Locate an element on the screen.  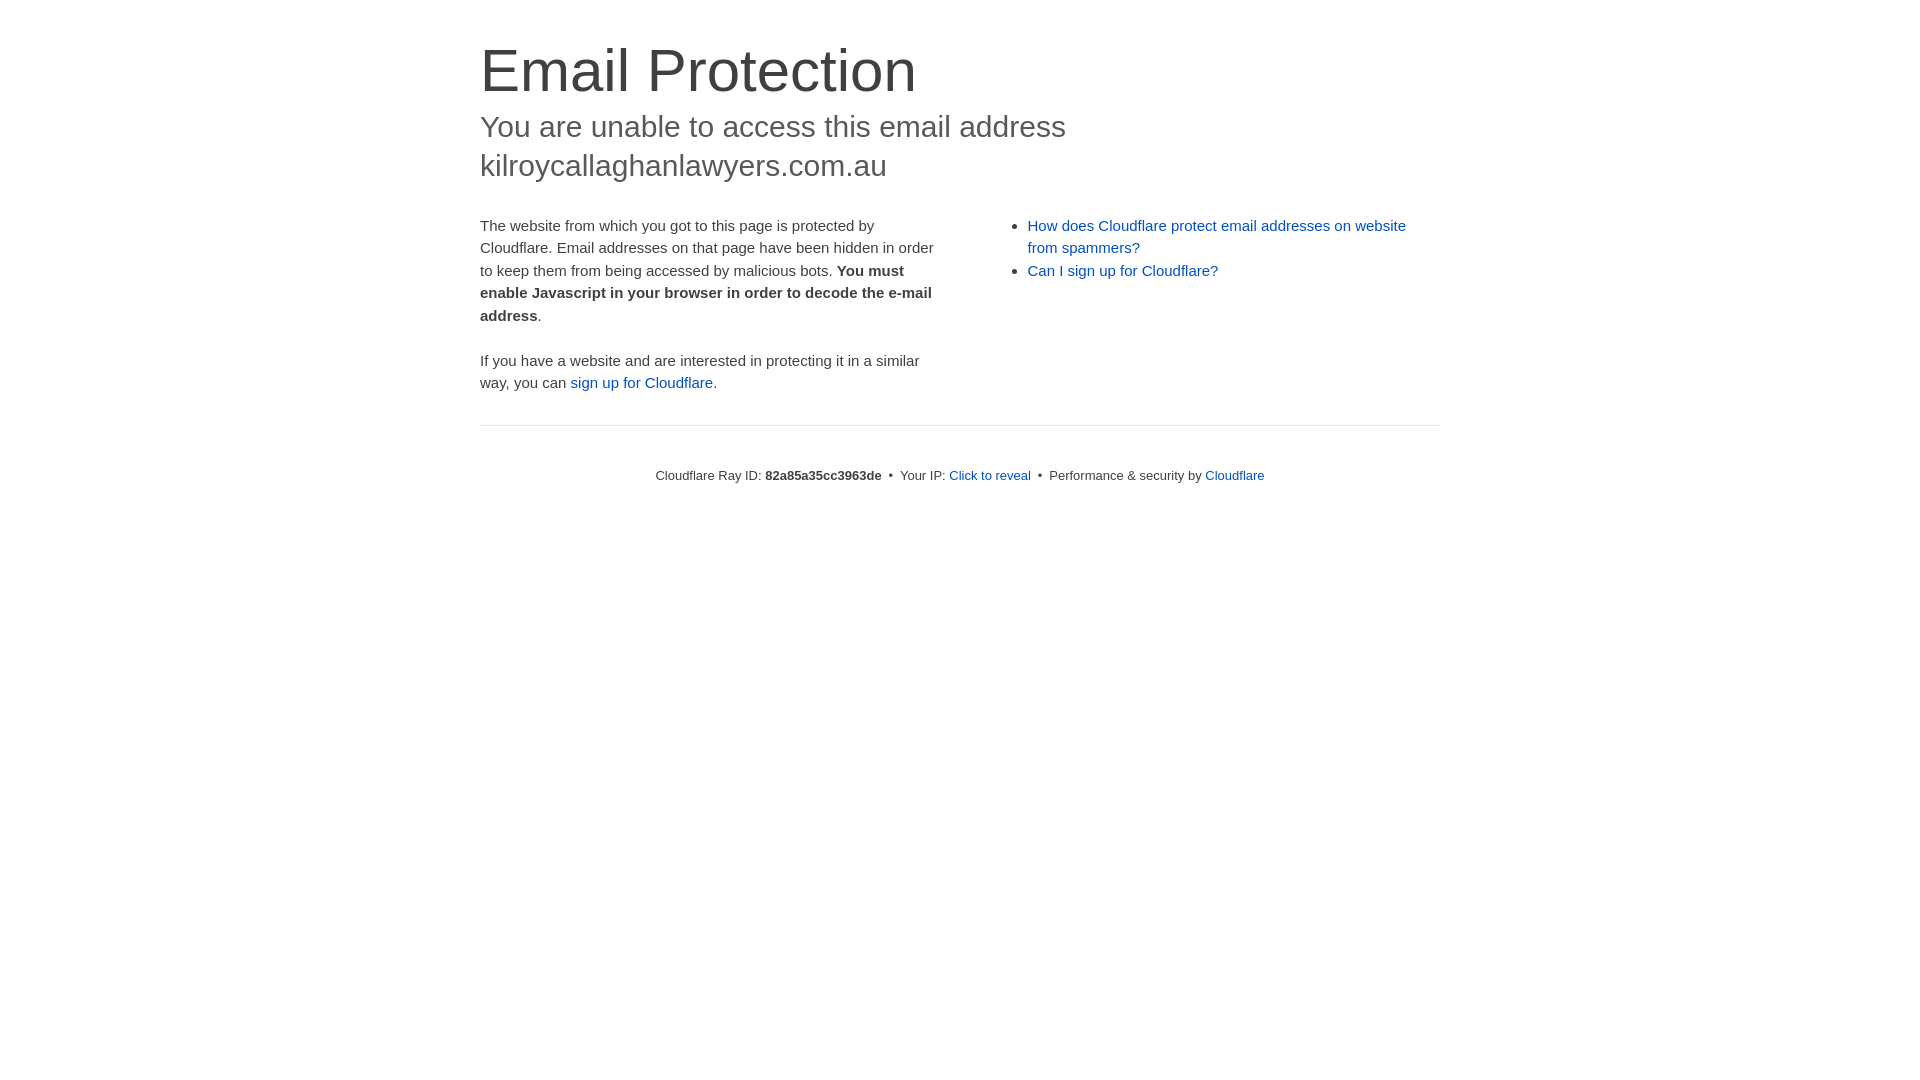
sign up for Cloudflare is located at coordinates (642, 382).